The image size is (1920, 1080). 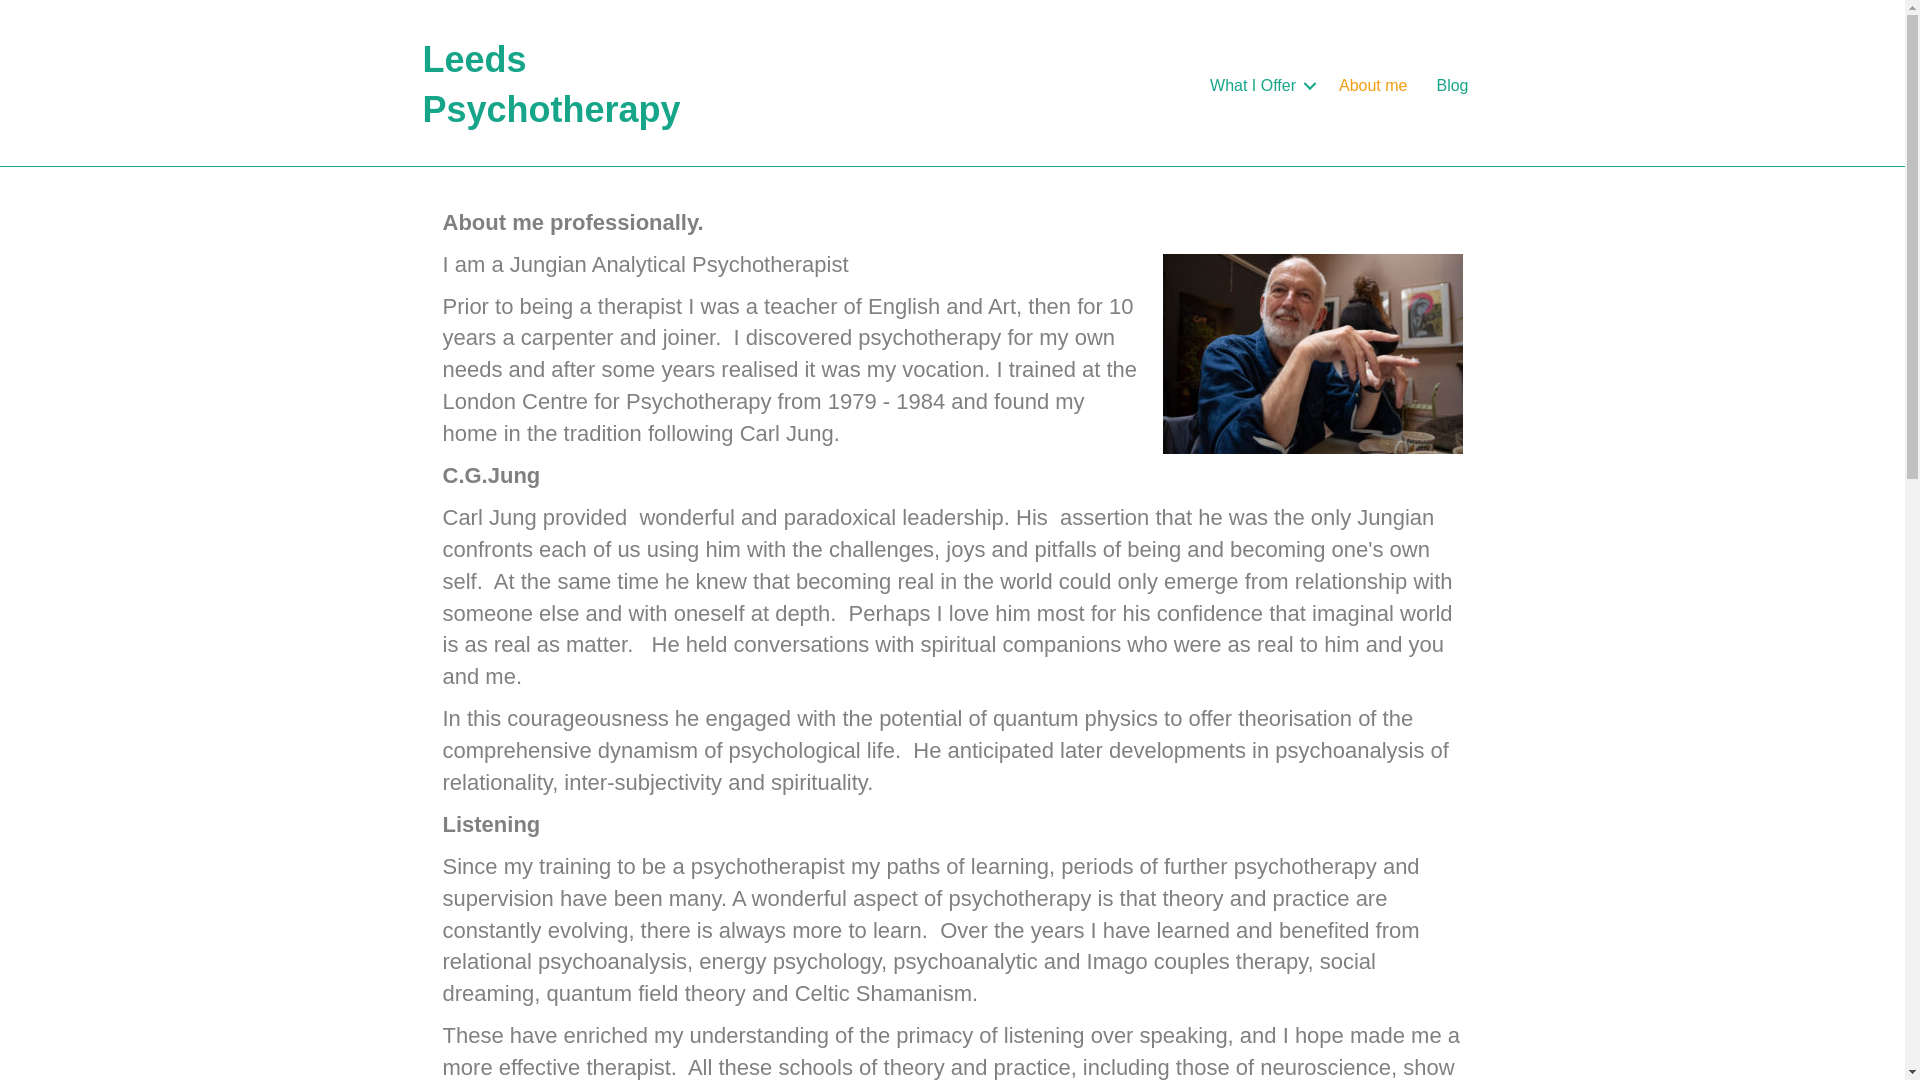 I want to click on About me, so click(x=1372, y=86).